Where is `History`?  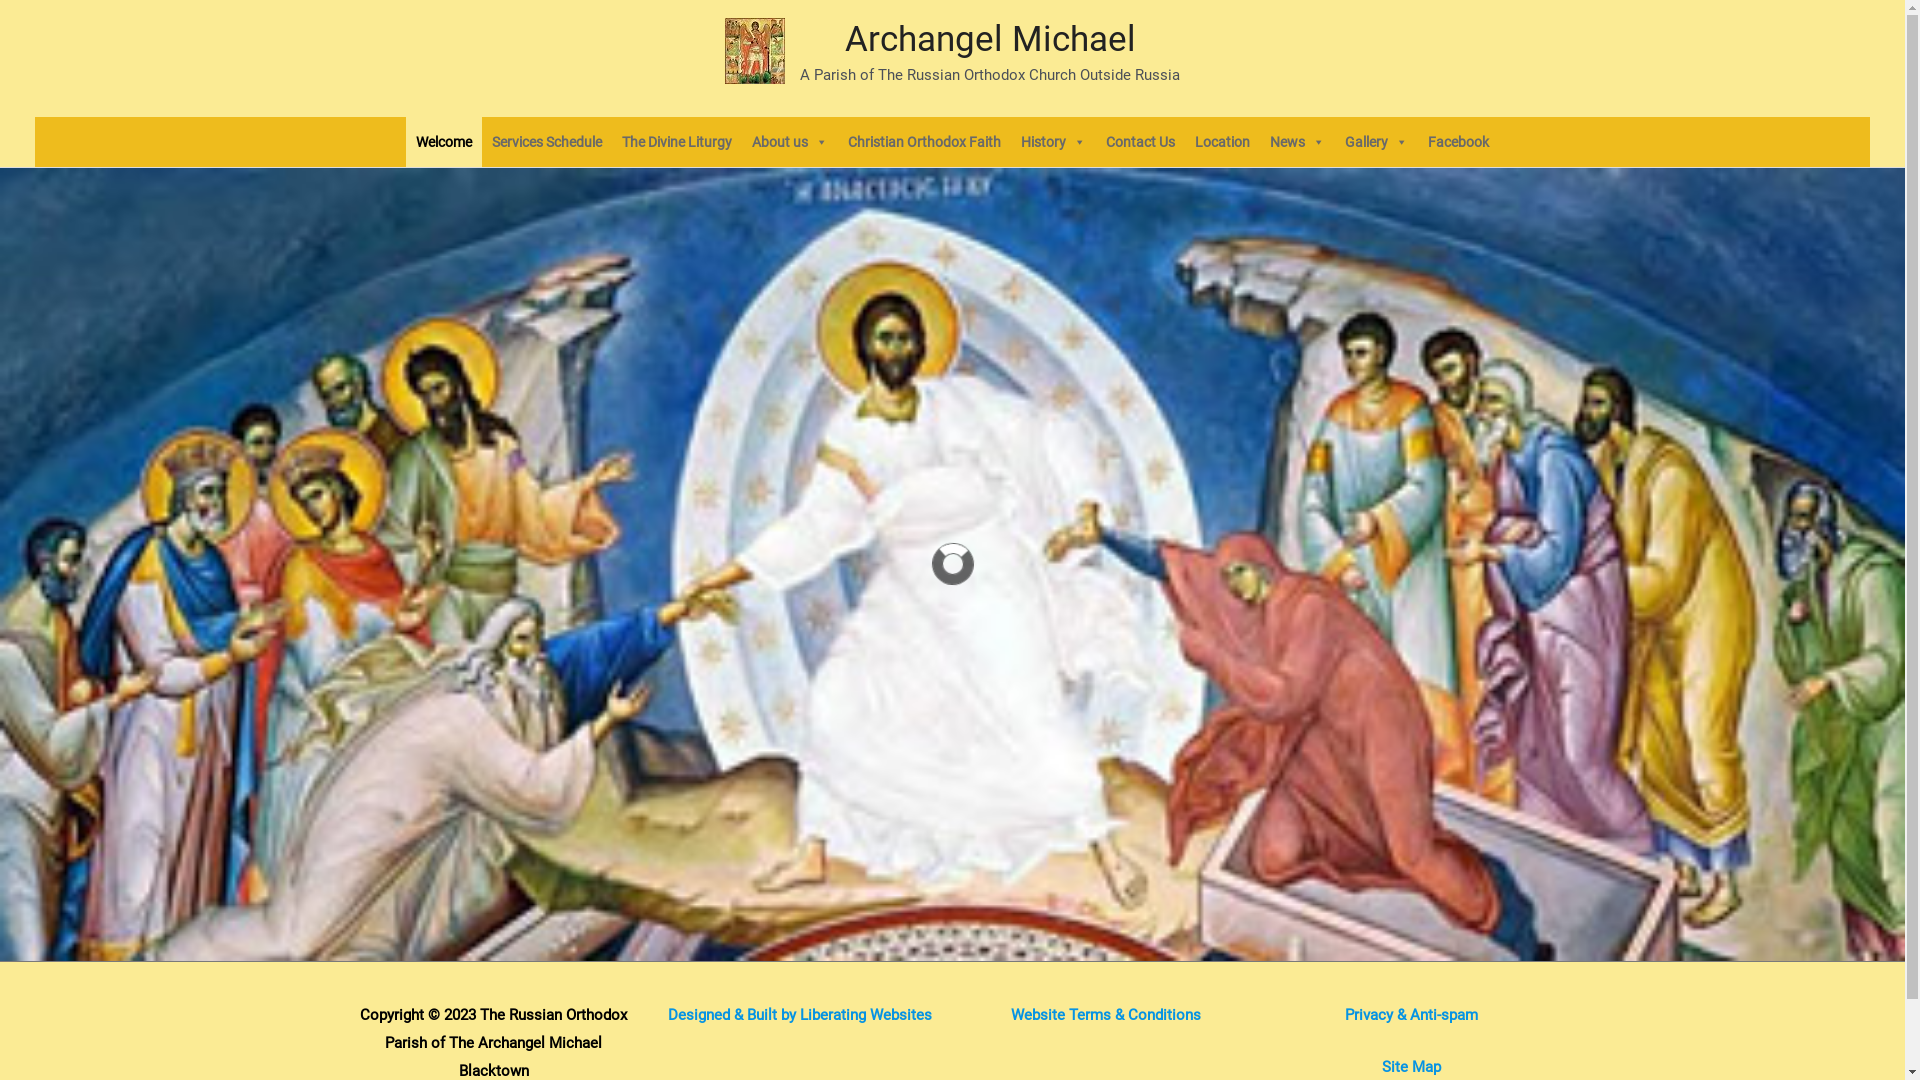
History is located at coordinates (1054, 141).